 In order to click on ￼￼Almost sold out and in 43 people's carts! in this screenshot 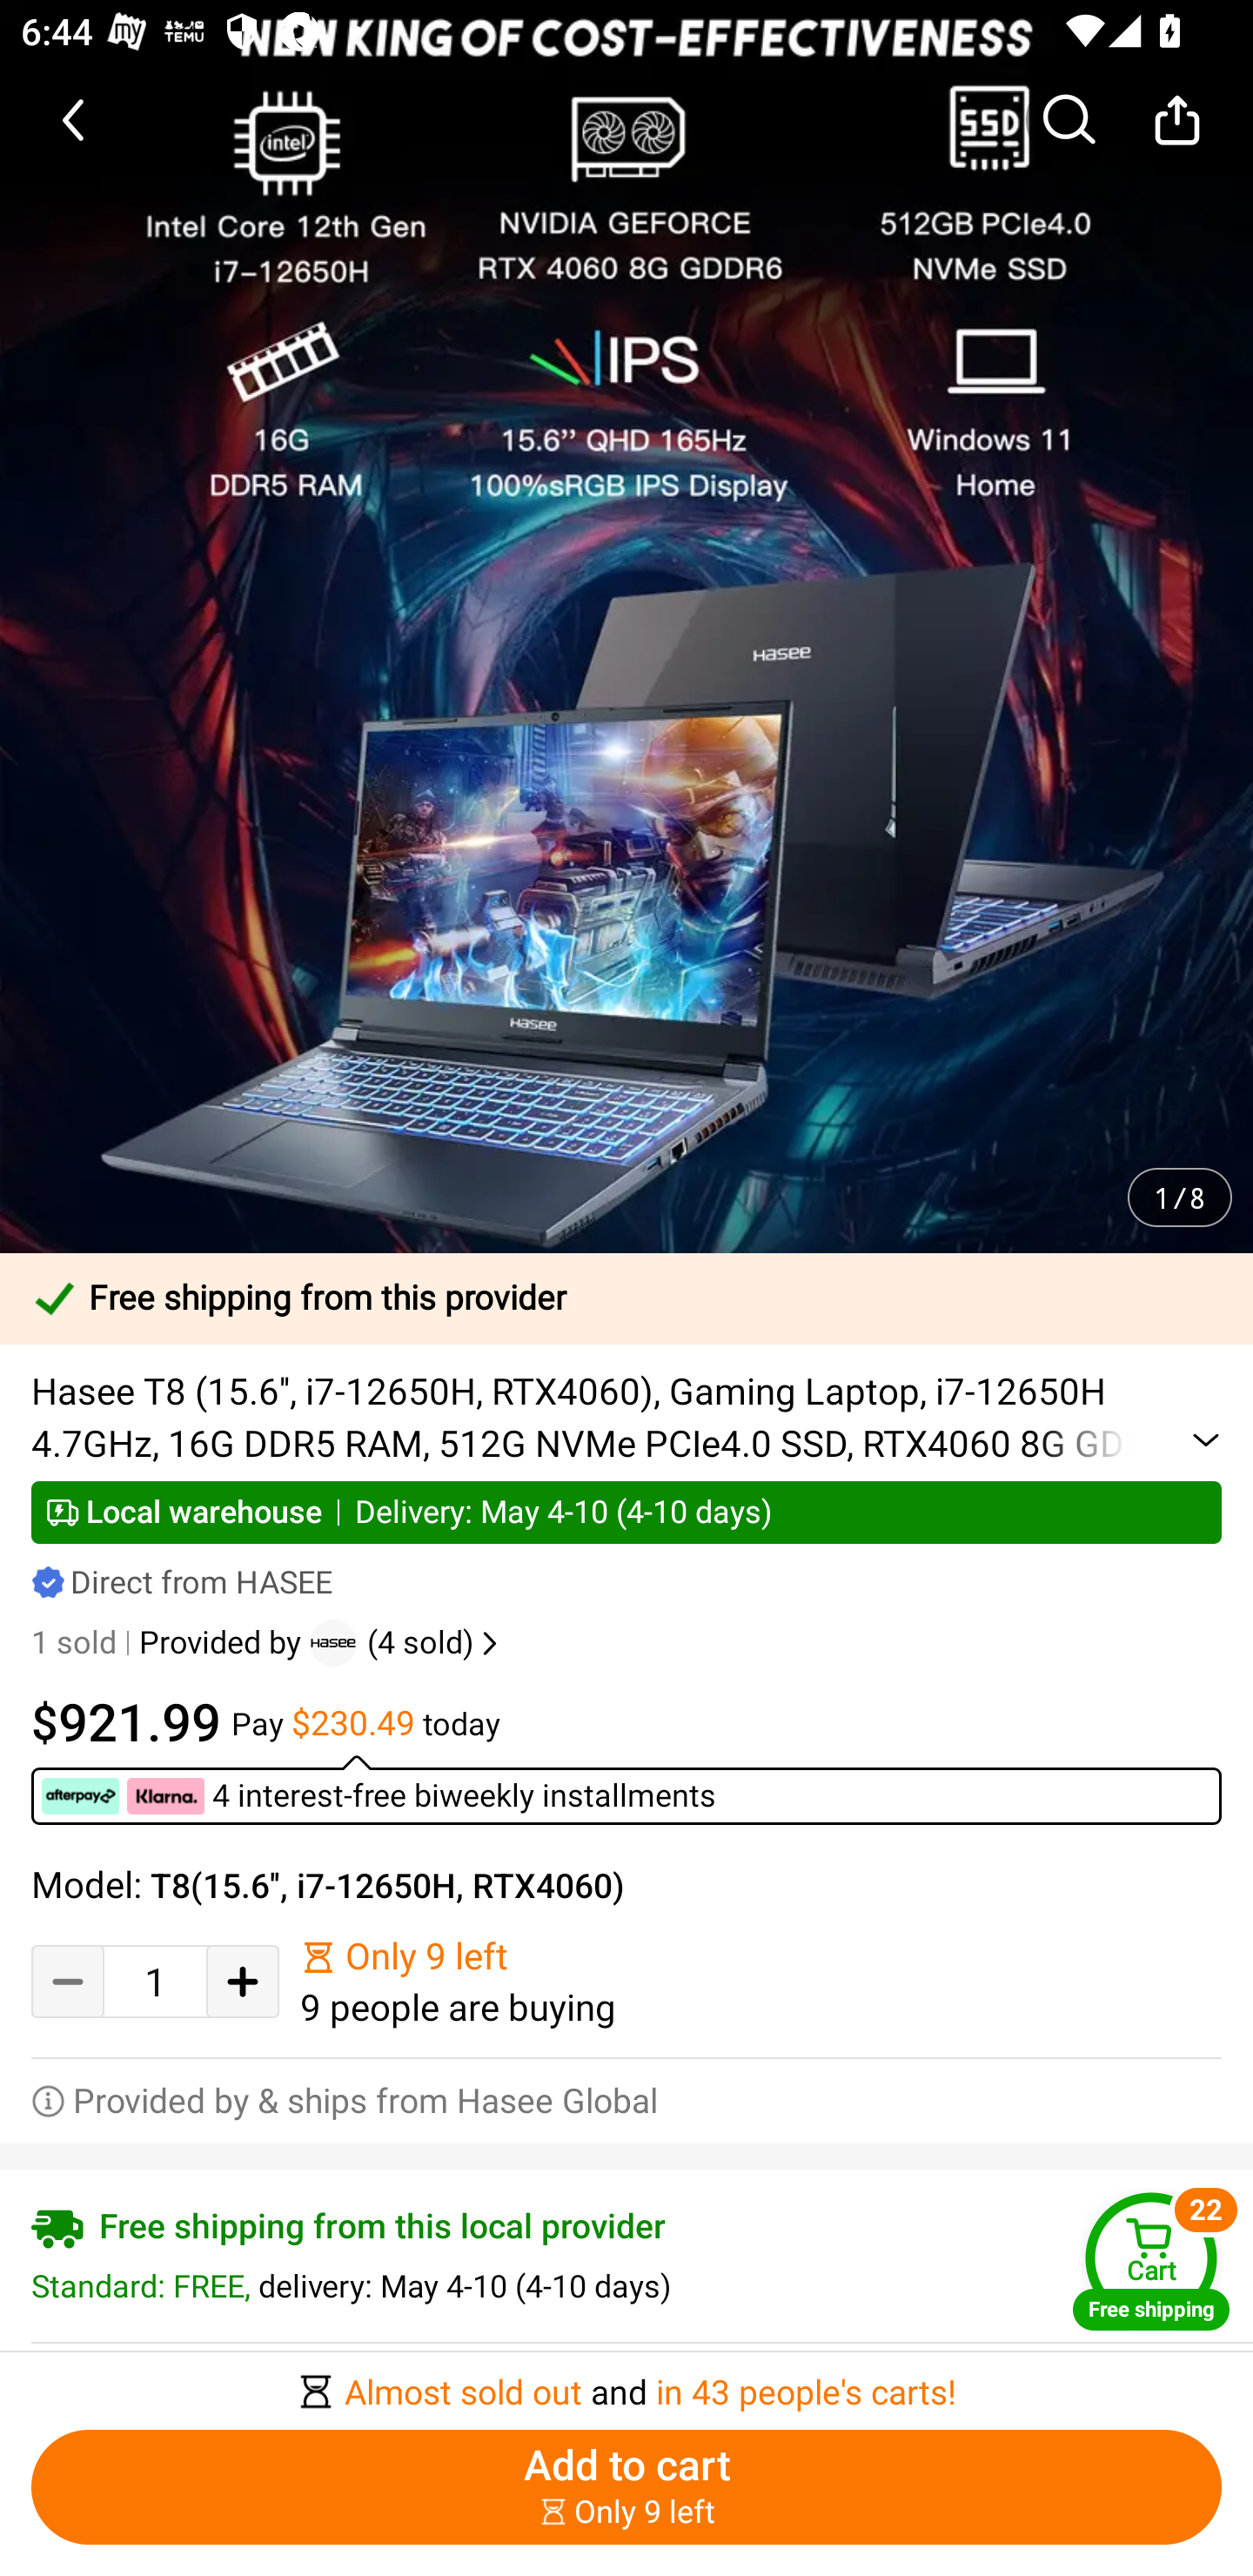, I will do `click(626, 2383)`.